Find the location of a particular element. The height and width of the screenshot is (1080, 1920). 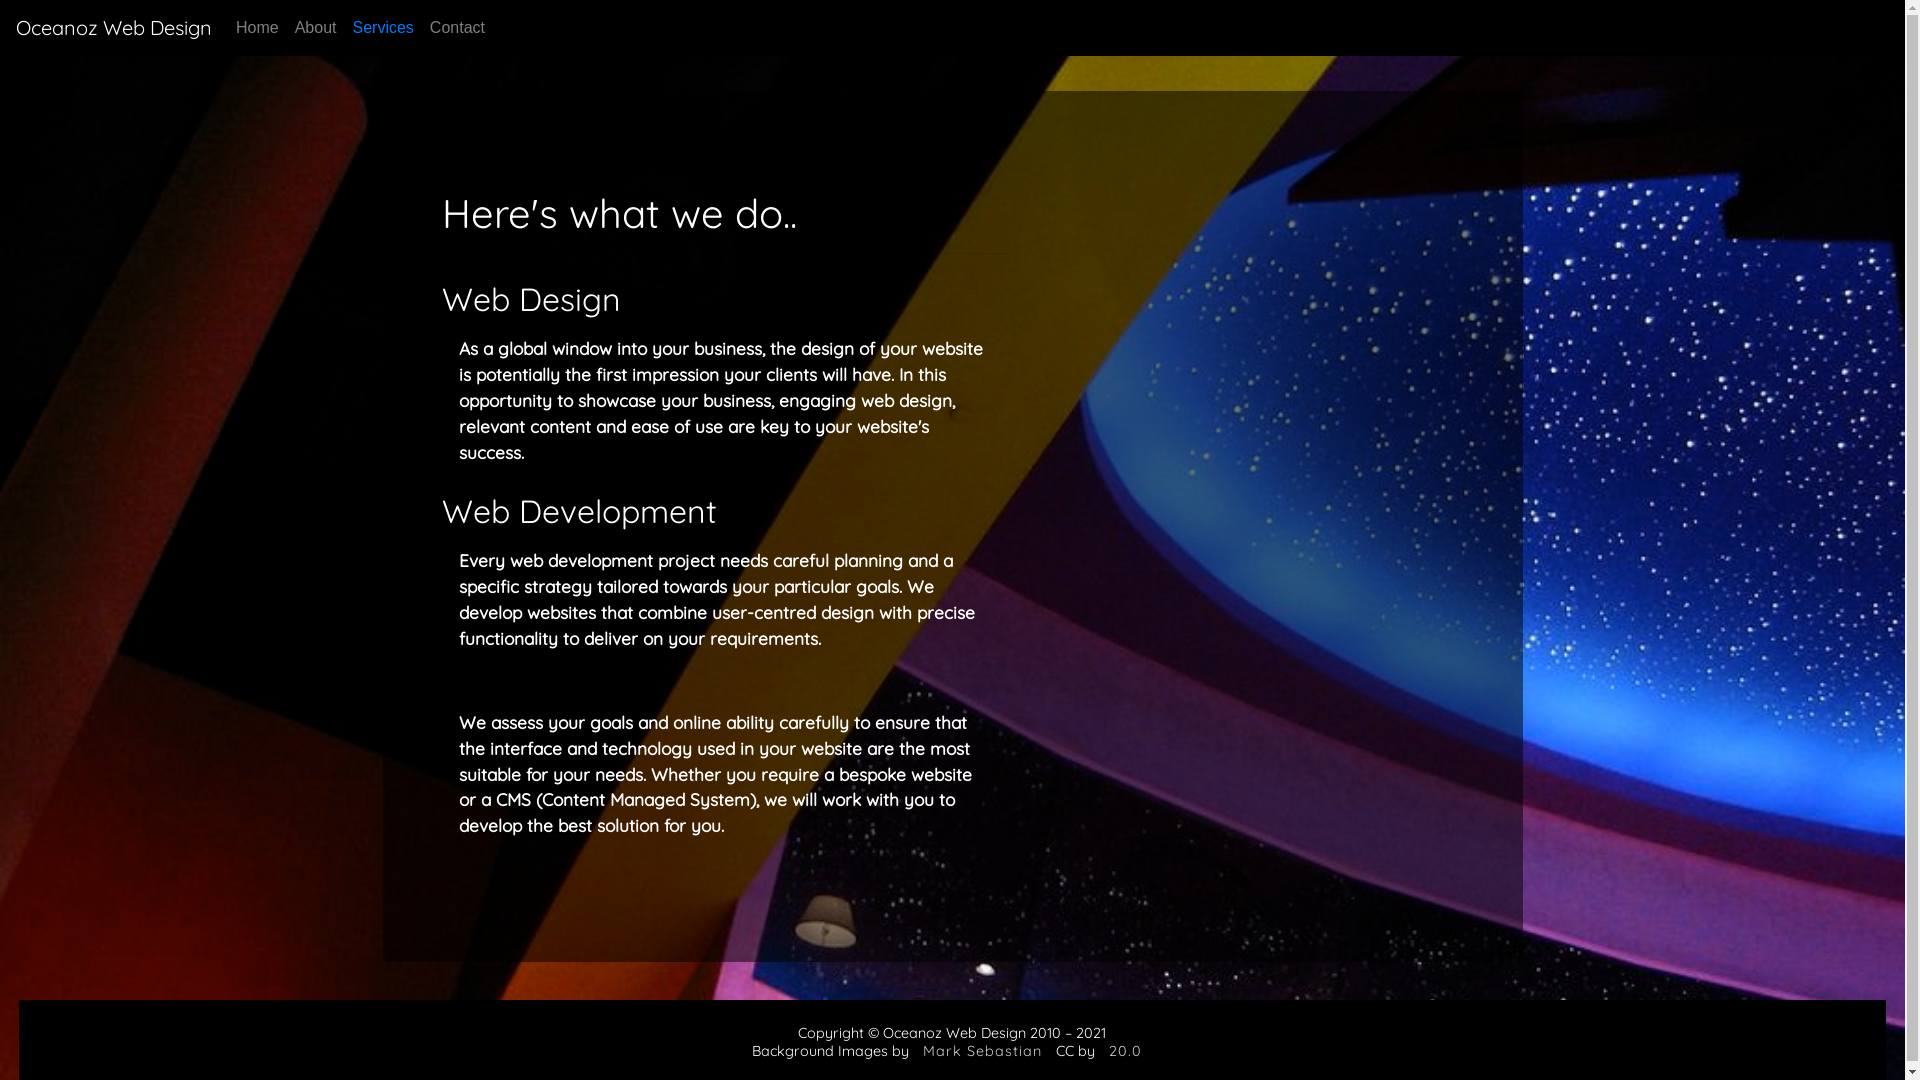

Oceanoz Web Design is located at coordinates (114, 28).